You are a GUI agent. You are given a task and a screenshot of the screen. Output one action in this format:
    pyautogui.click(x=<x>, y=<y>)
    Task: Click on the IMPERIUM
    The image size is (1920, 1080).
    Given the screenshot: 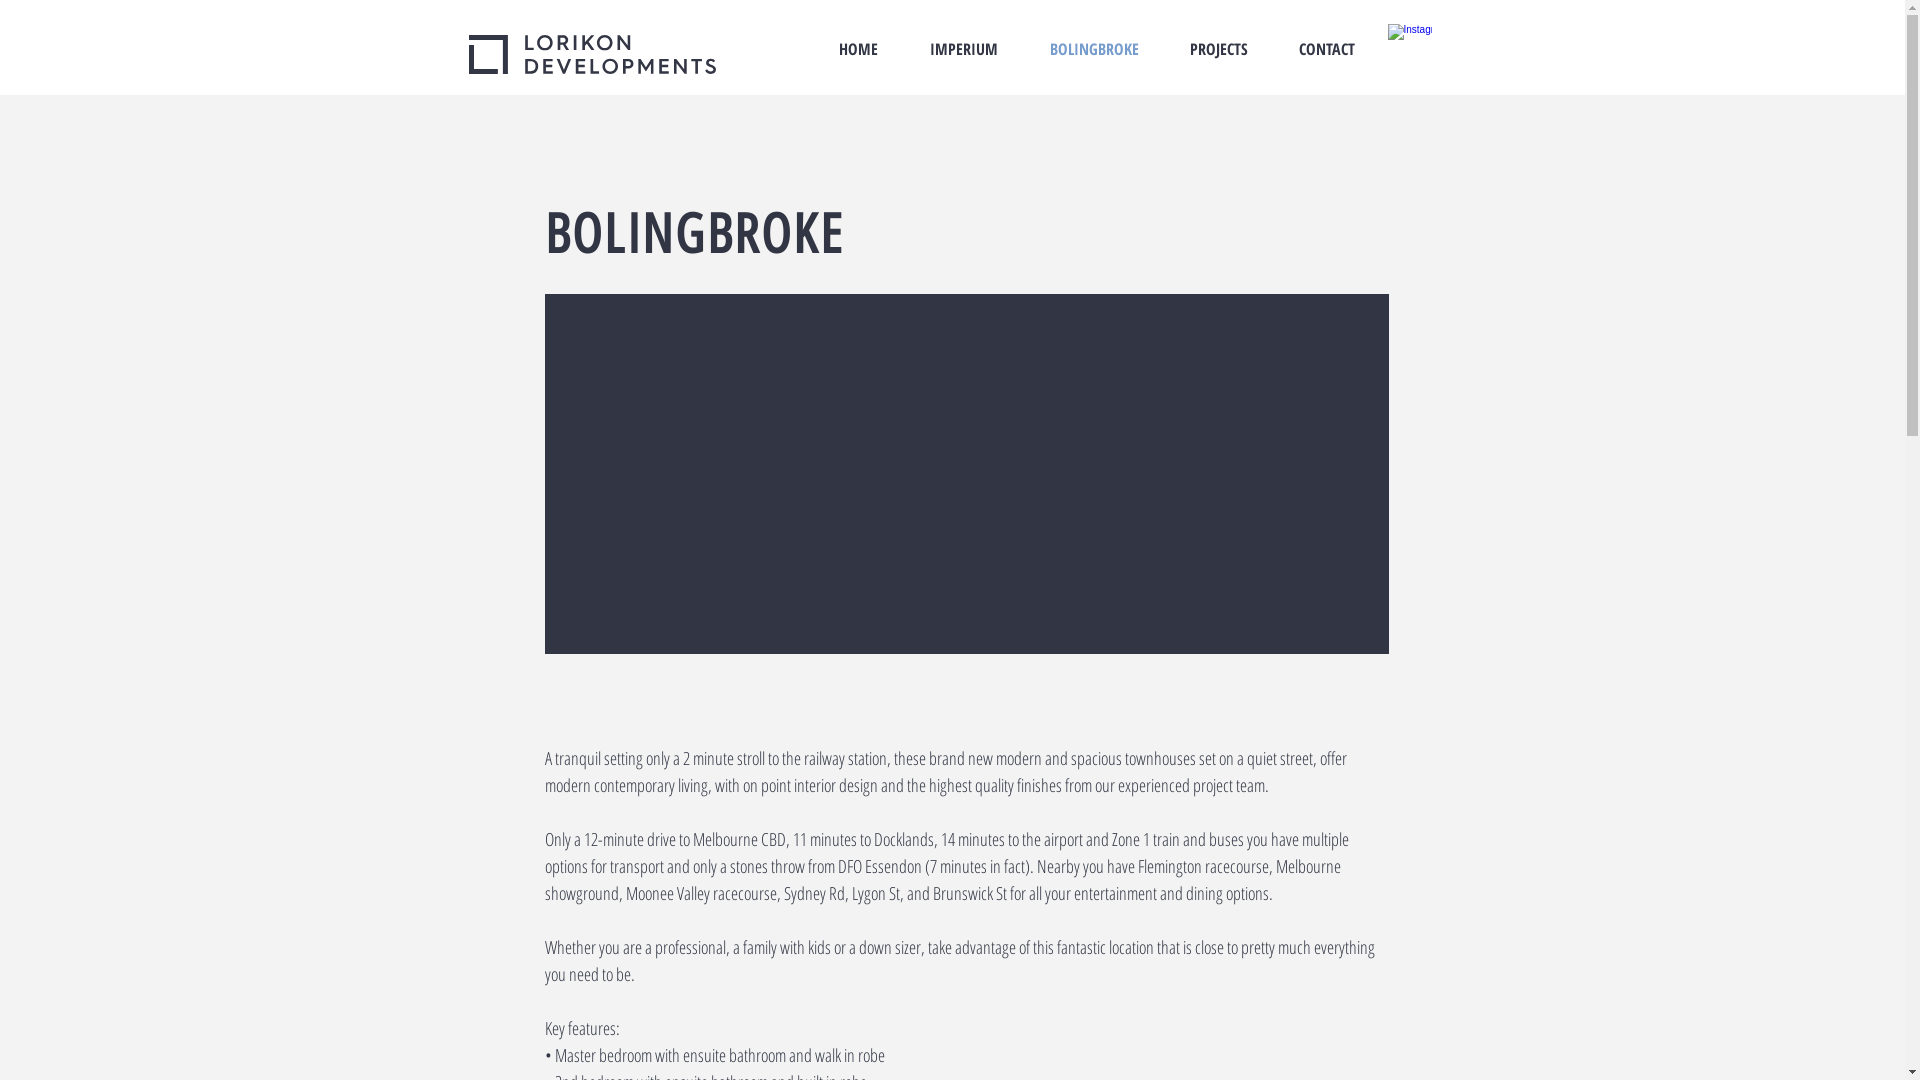 What is the action you would take?
    pyautogui.click(x=964, y=49)
    